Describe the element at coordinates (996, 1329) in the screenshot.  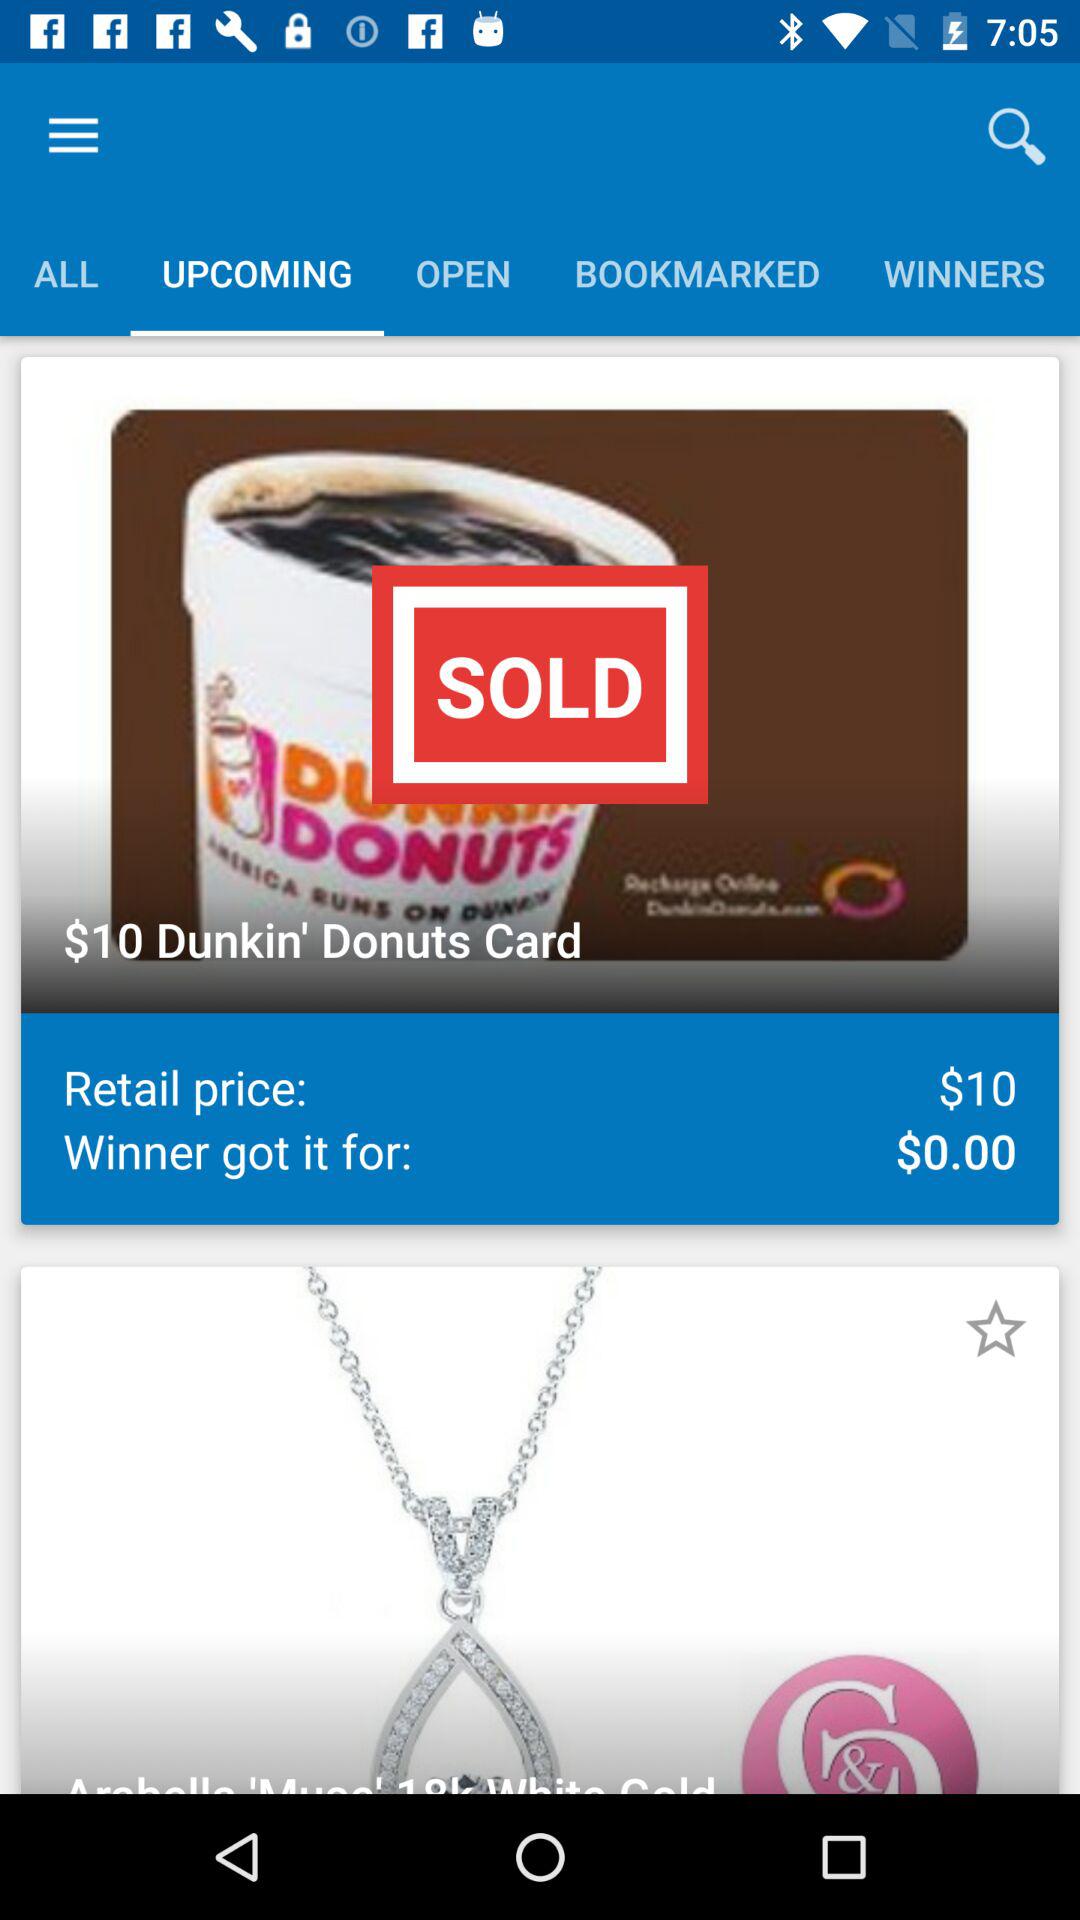
I see `turn on the item below $0.00 item` at that location.